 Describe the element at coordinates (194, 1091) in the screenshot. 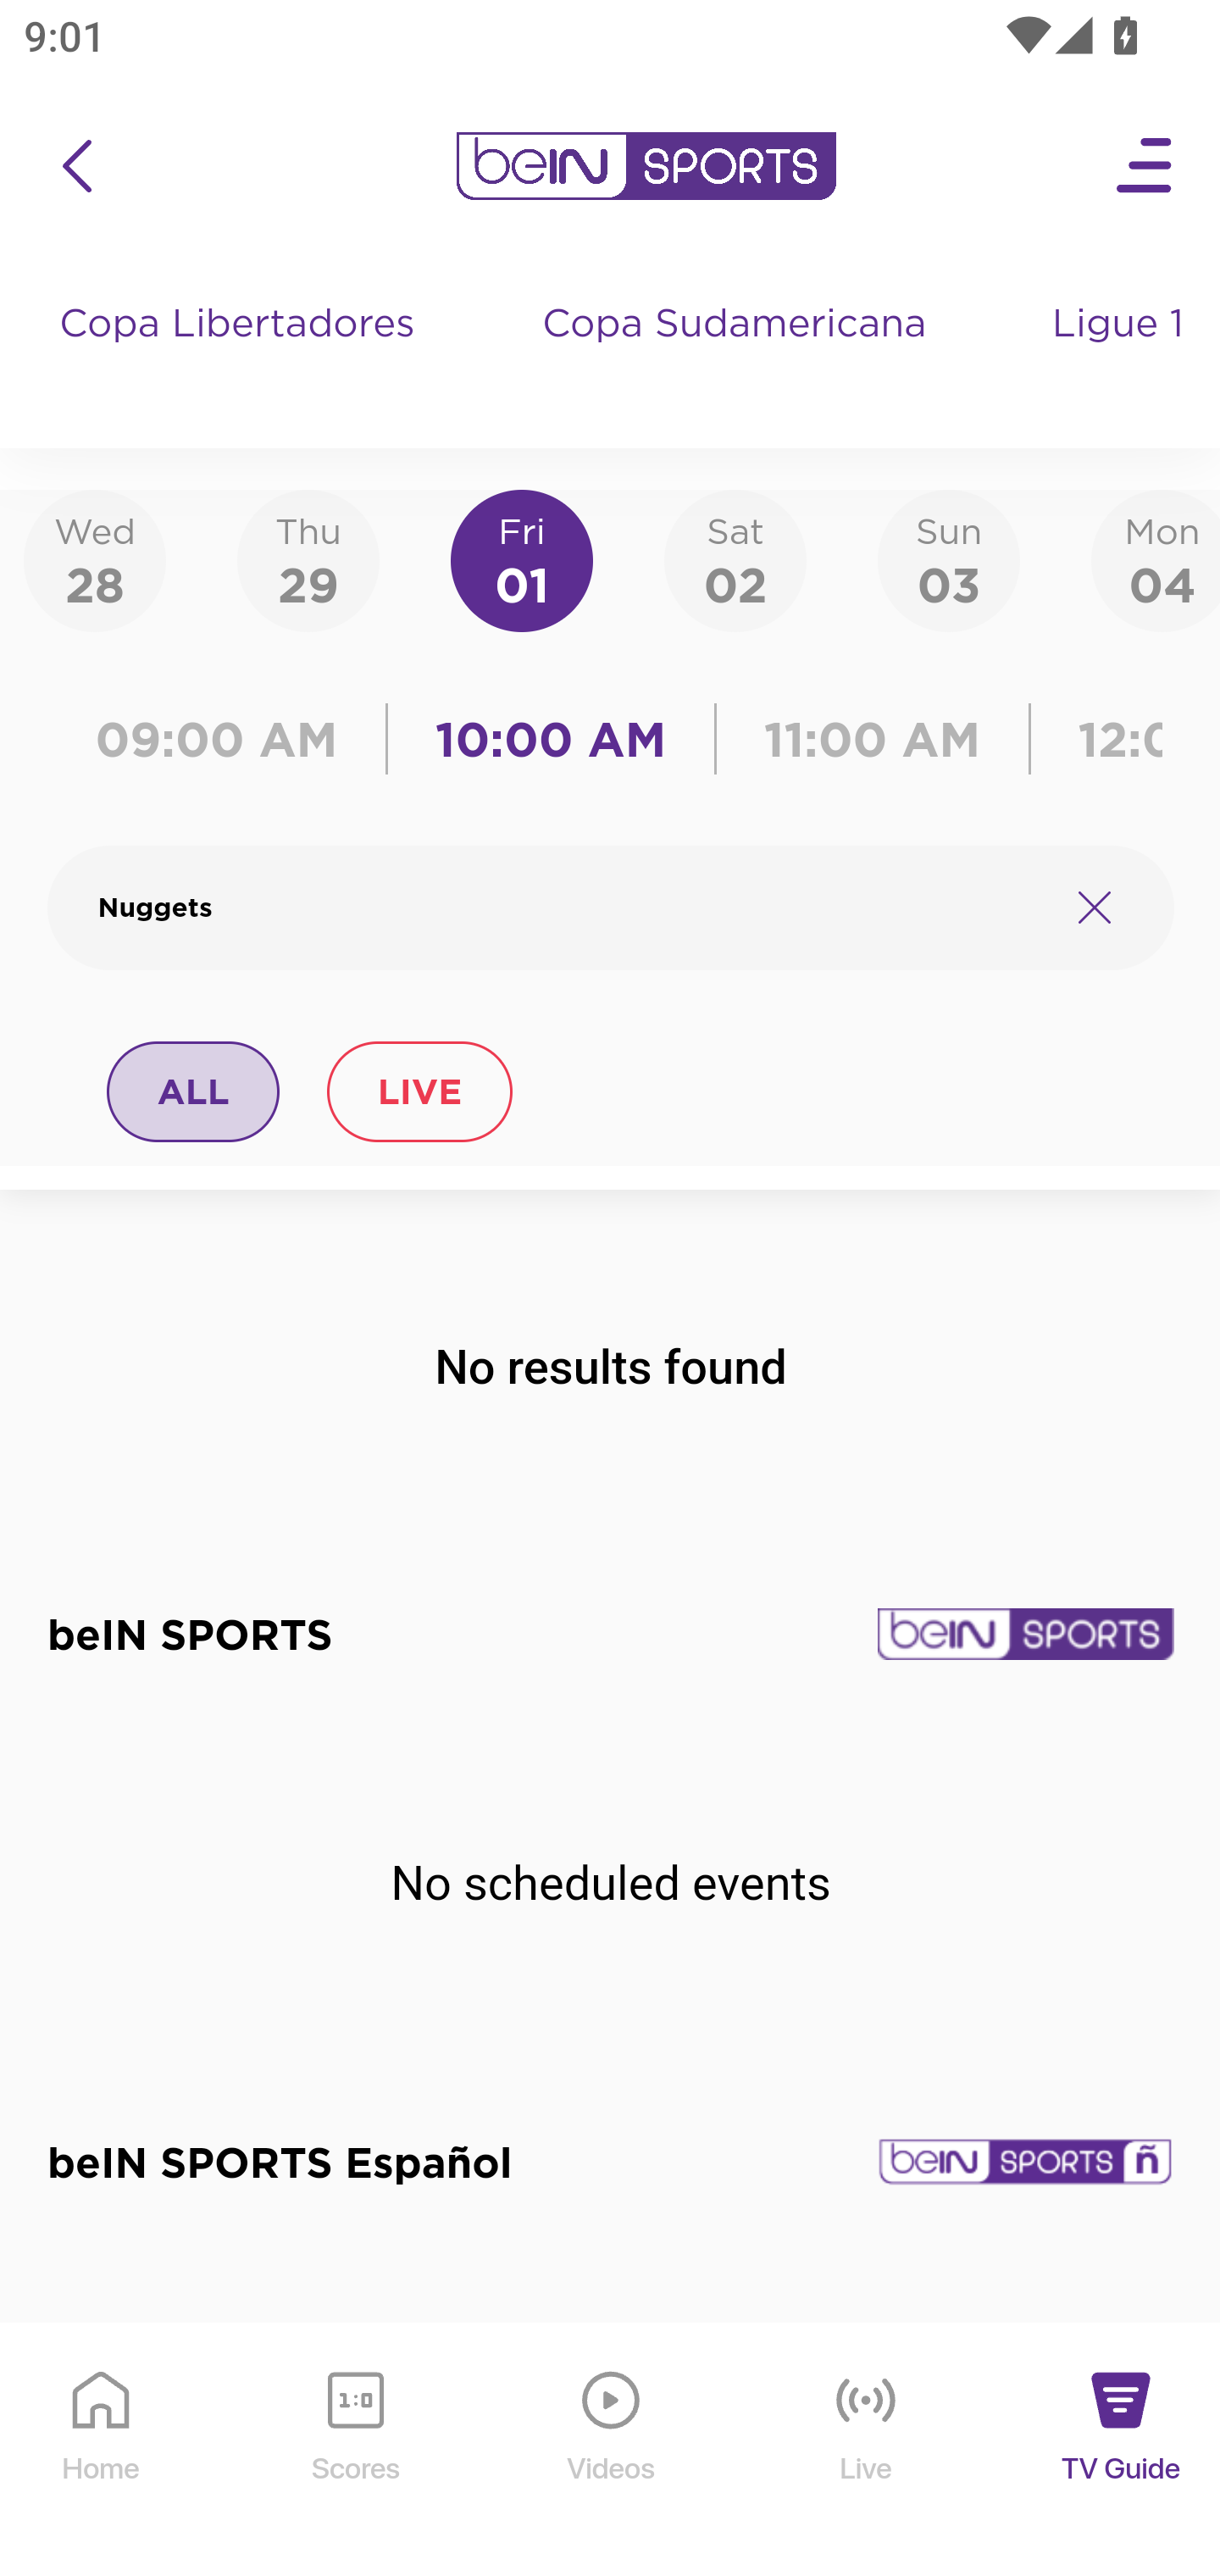

I see `ALL` at that location.